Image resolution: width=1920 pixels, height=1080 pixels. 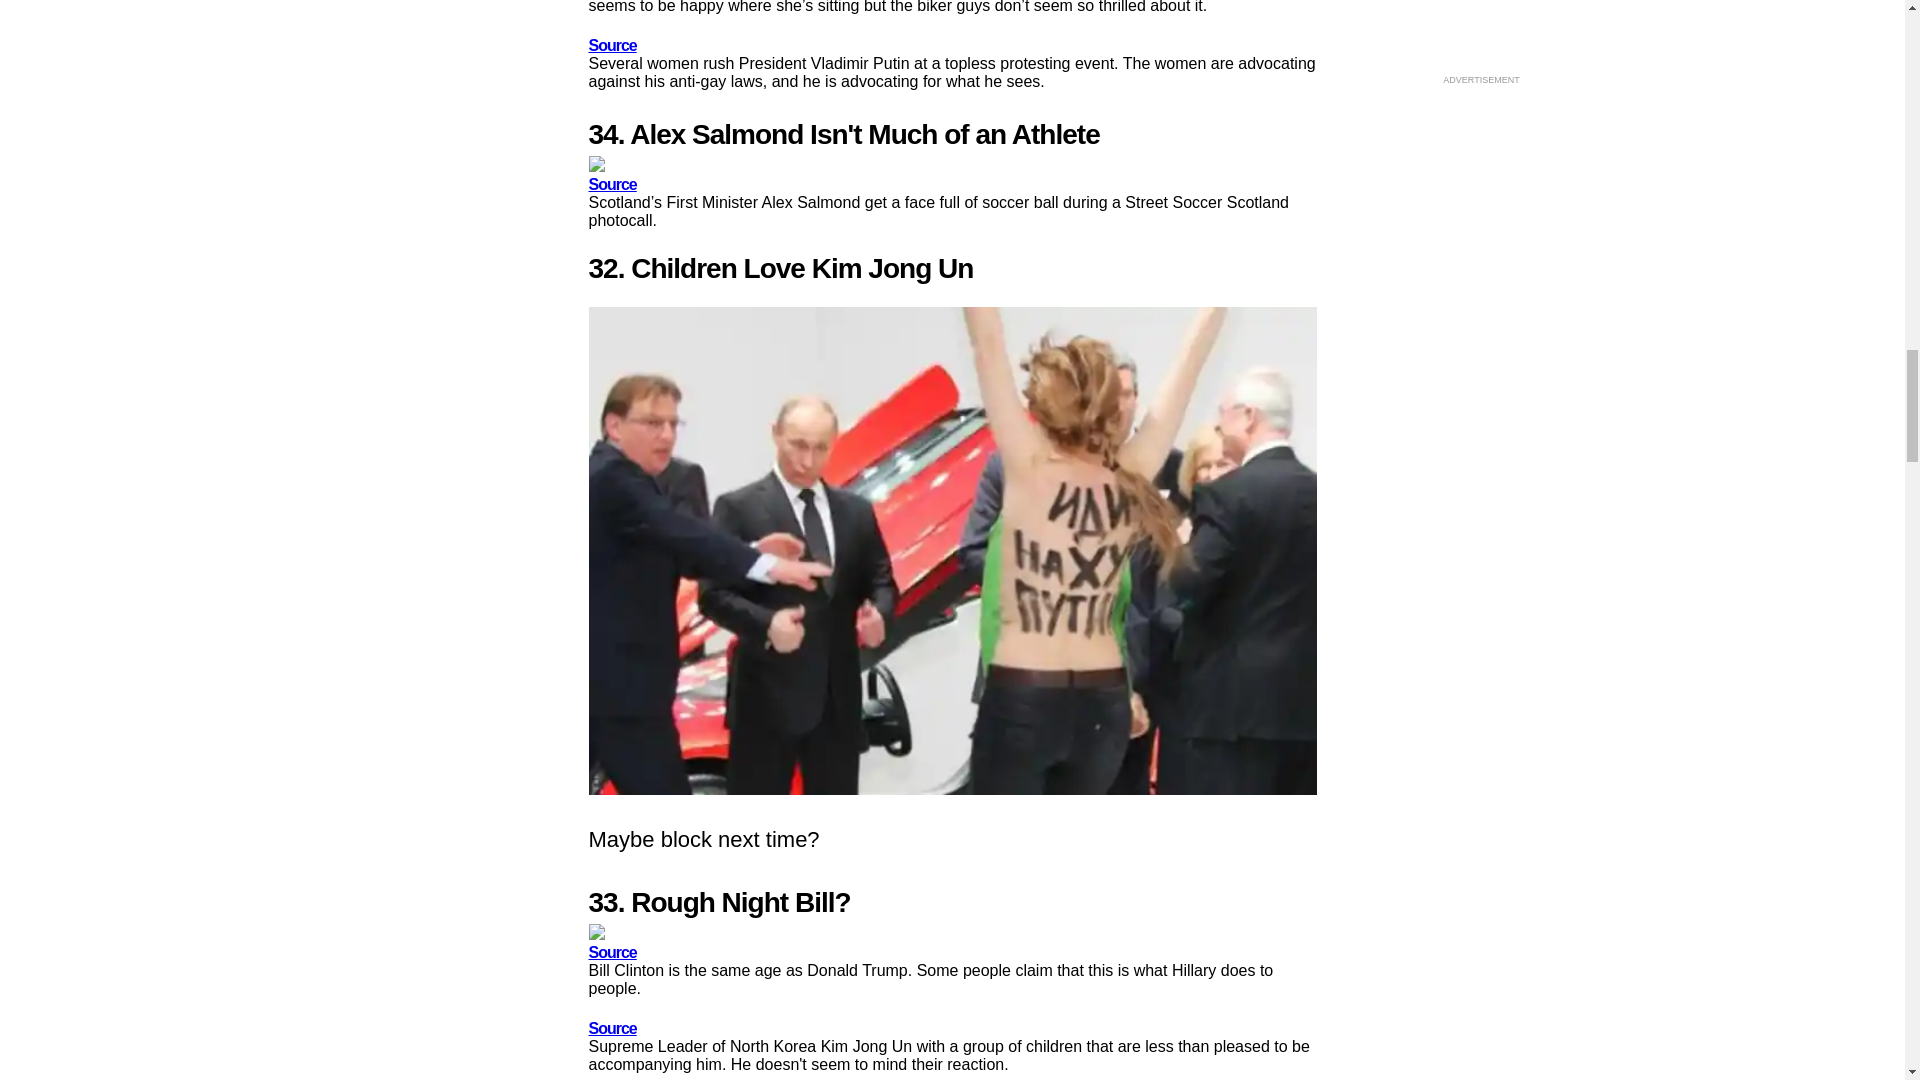 What do you see at coordinates (611, 1028) in the screenshot?
I see `Source` at bounding box center [611, 1028].